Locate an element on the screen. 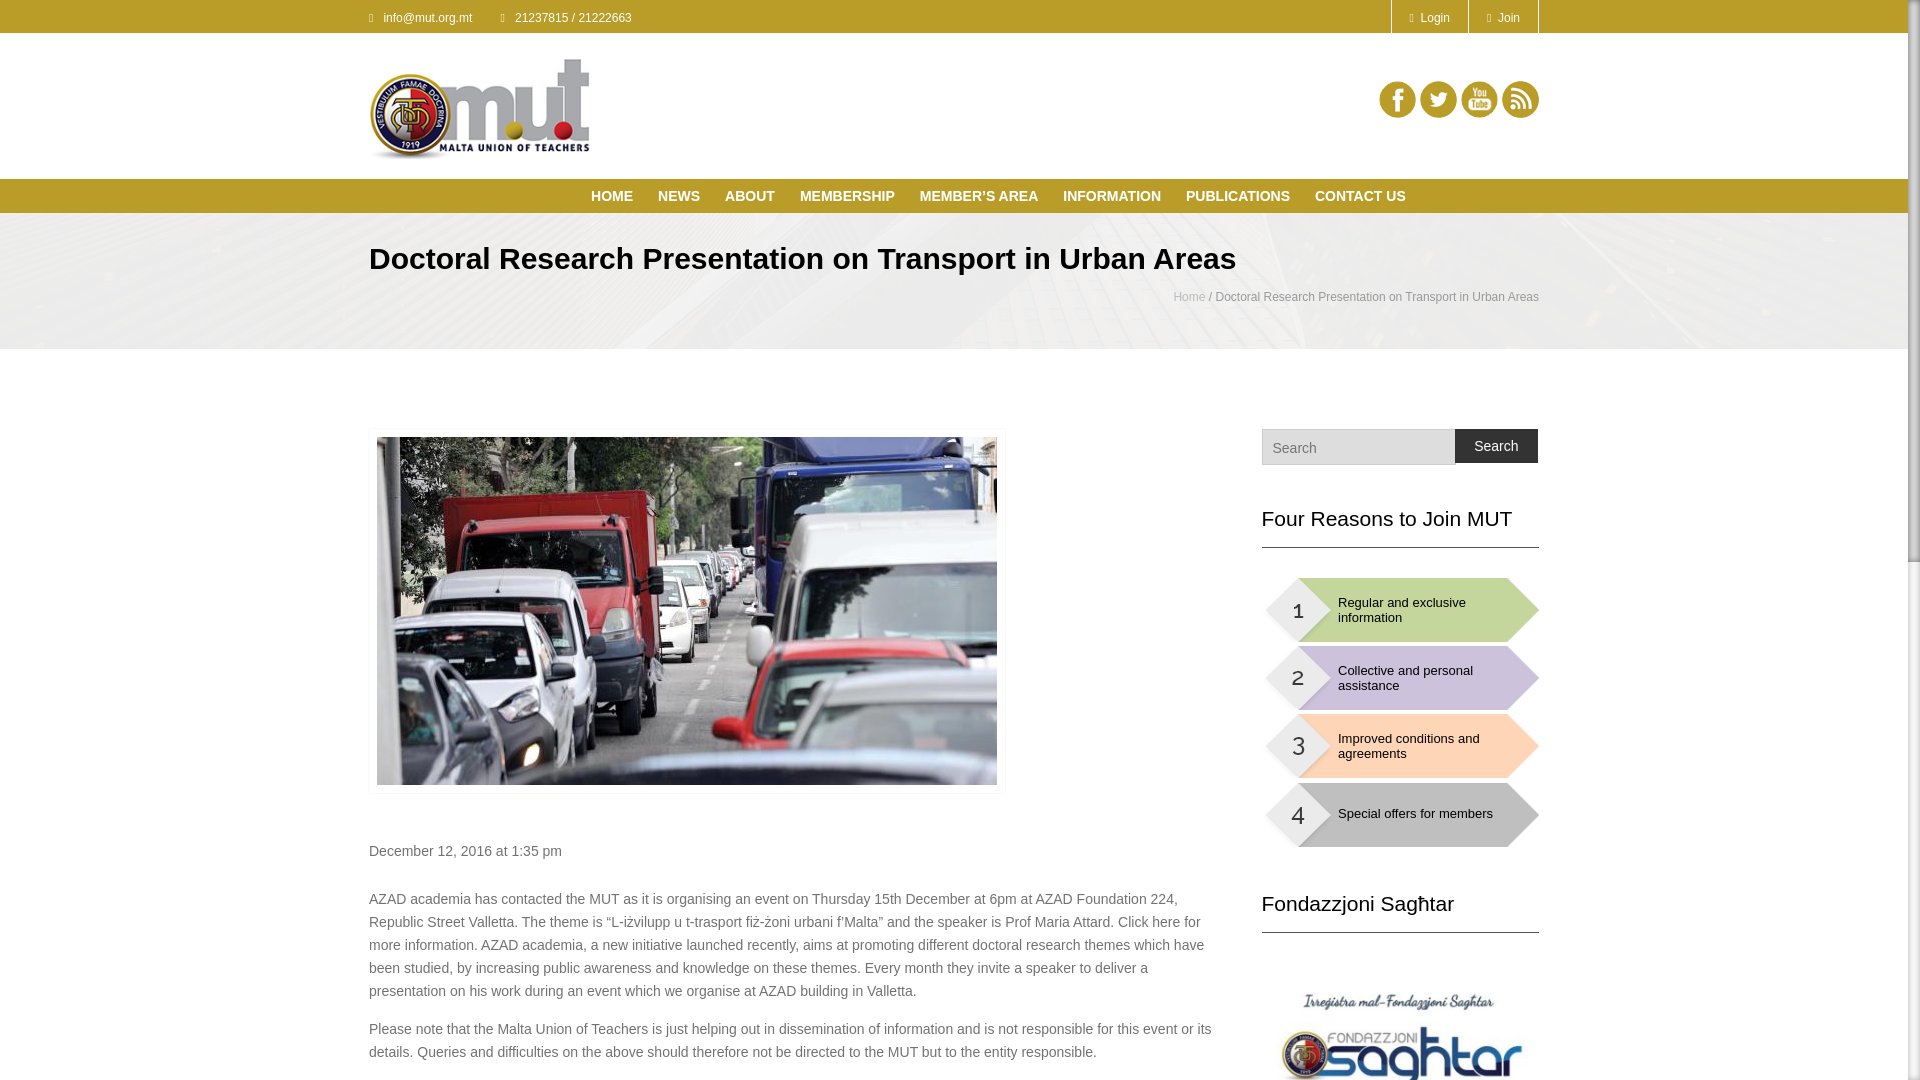 This screenshot has width=1920, height=1080.   Join is located at coordinates (1504, 18).